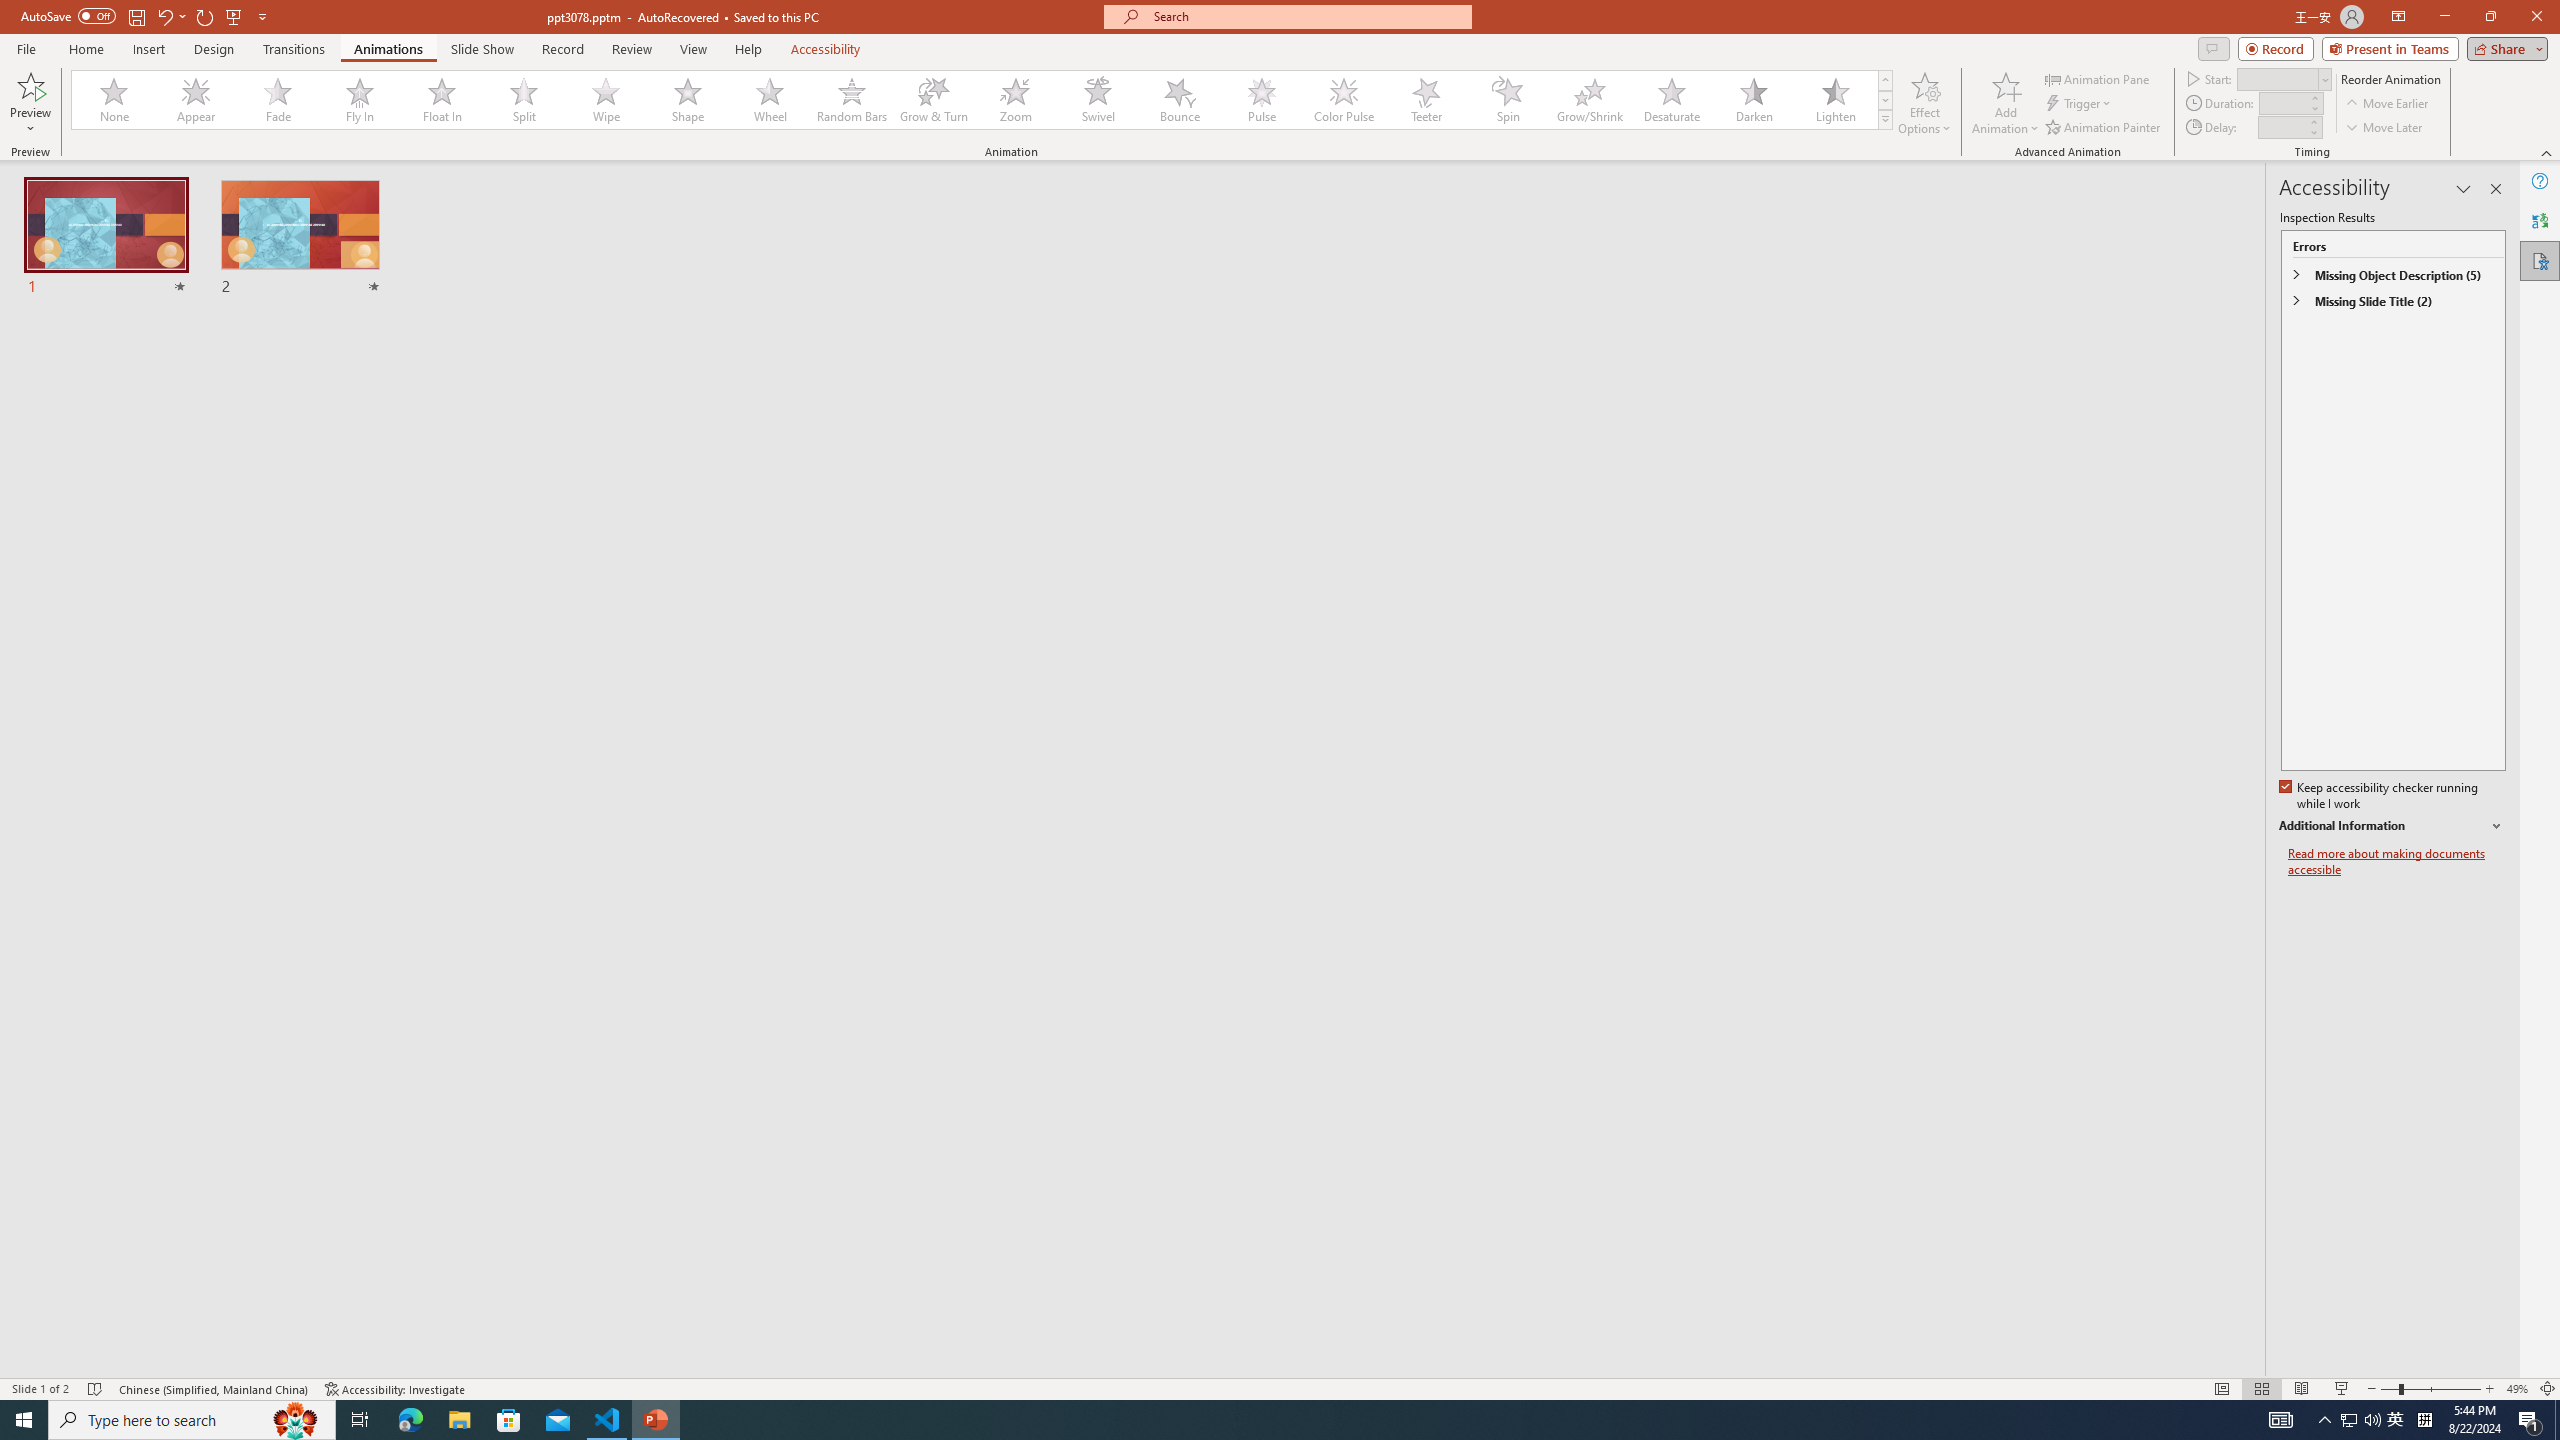  What do you see at coordinates (1835, 100) in the screenshot?
I see `Lighten` at bounding box center [1835, 100].